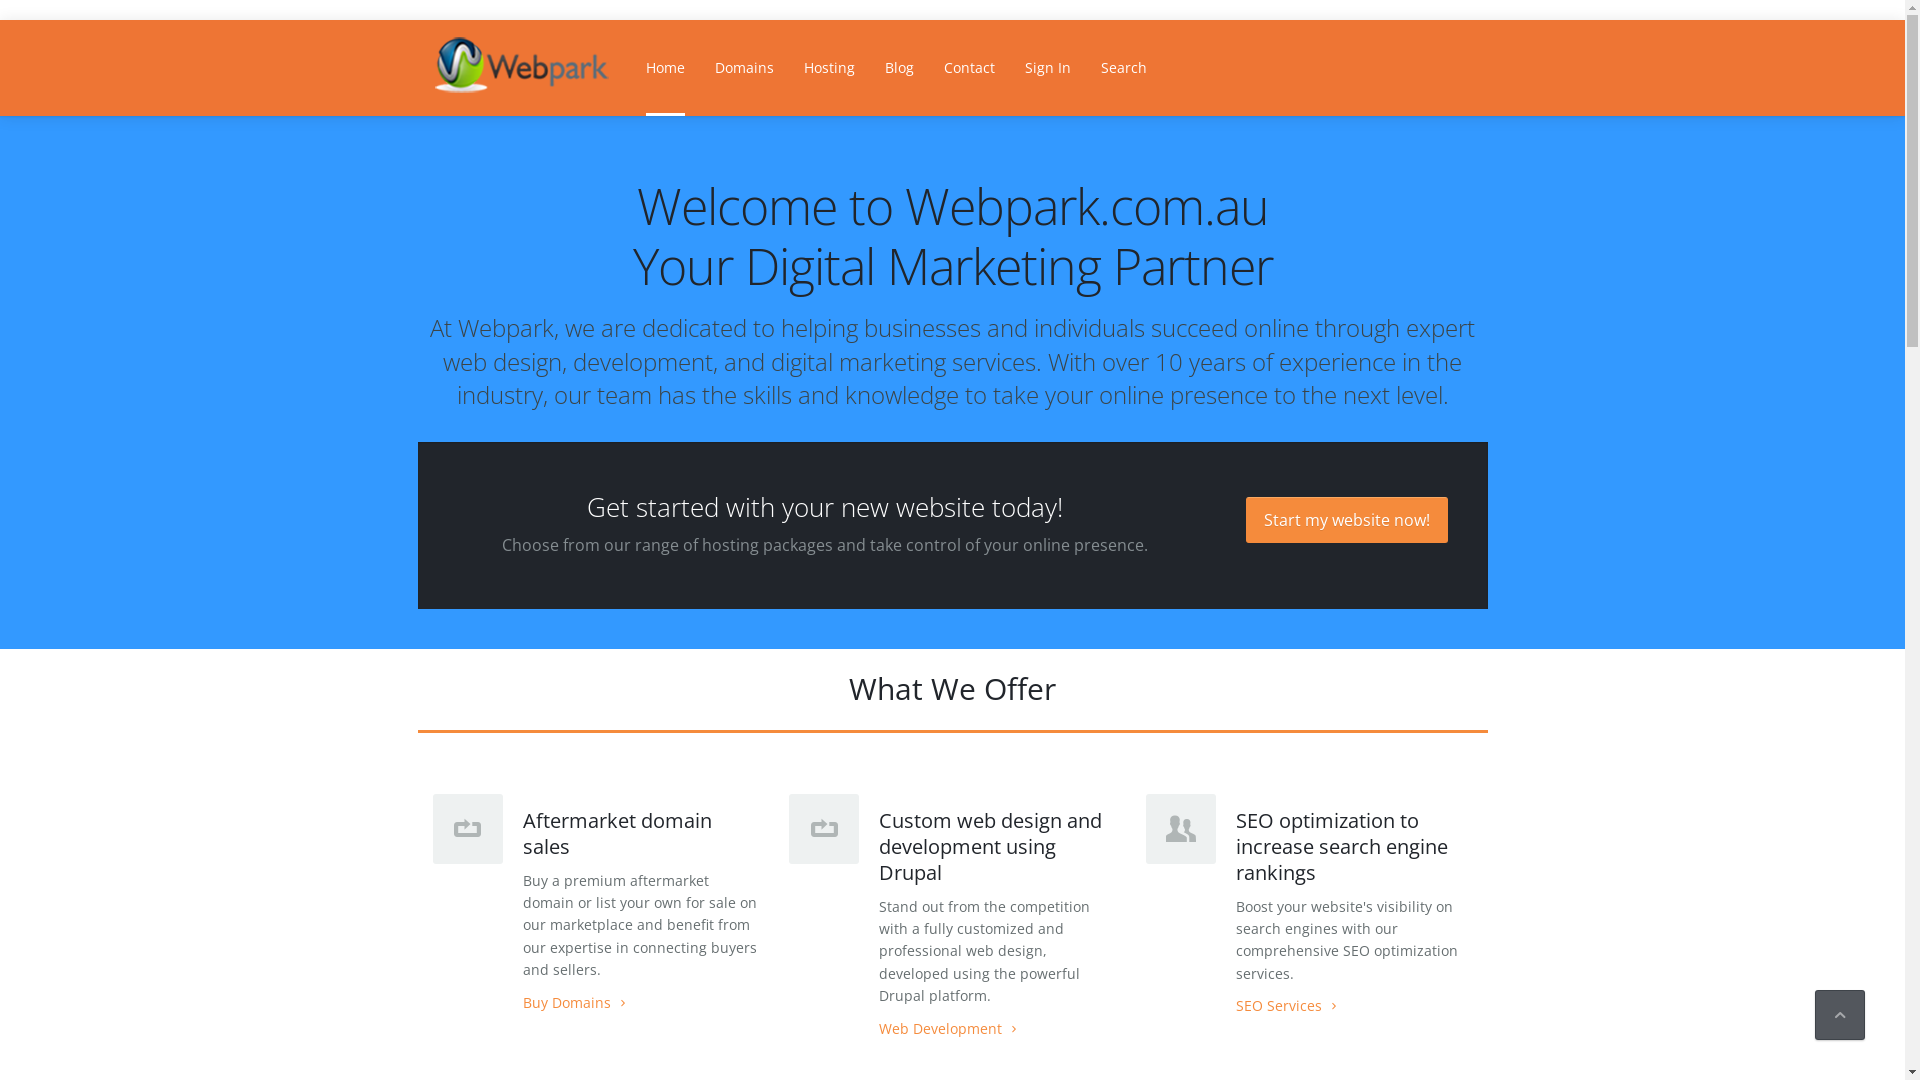 The height and width of the screenshot is (1080, 1920). What do you see at coordinates (664, 68) in the screenshot?
I see `Home` at bounding box center [664, 68].